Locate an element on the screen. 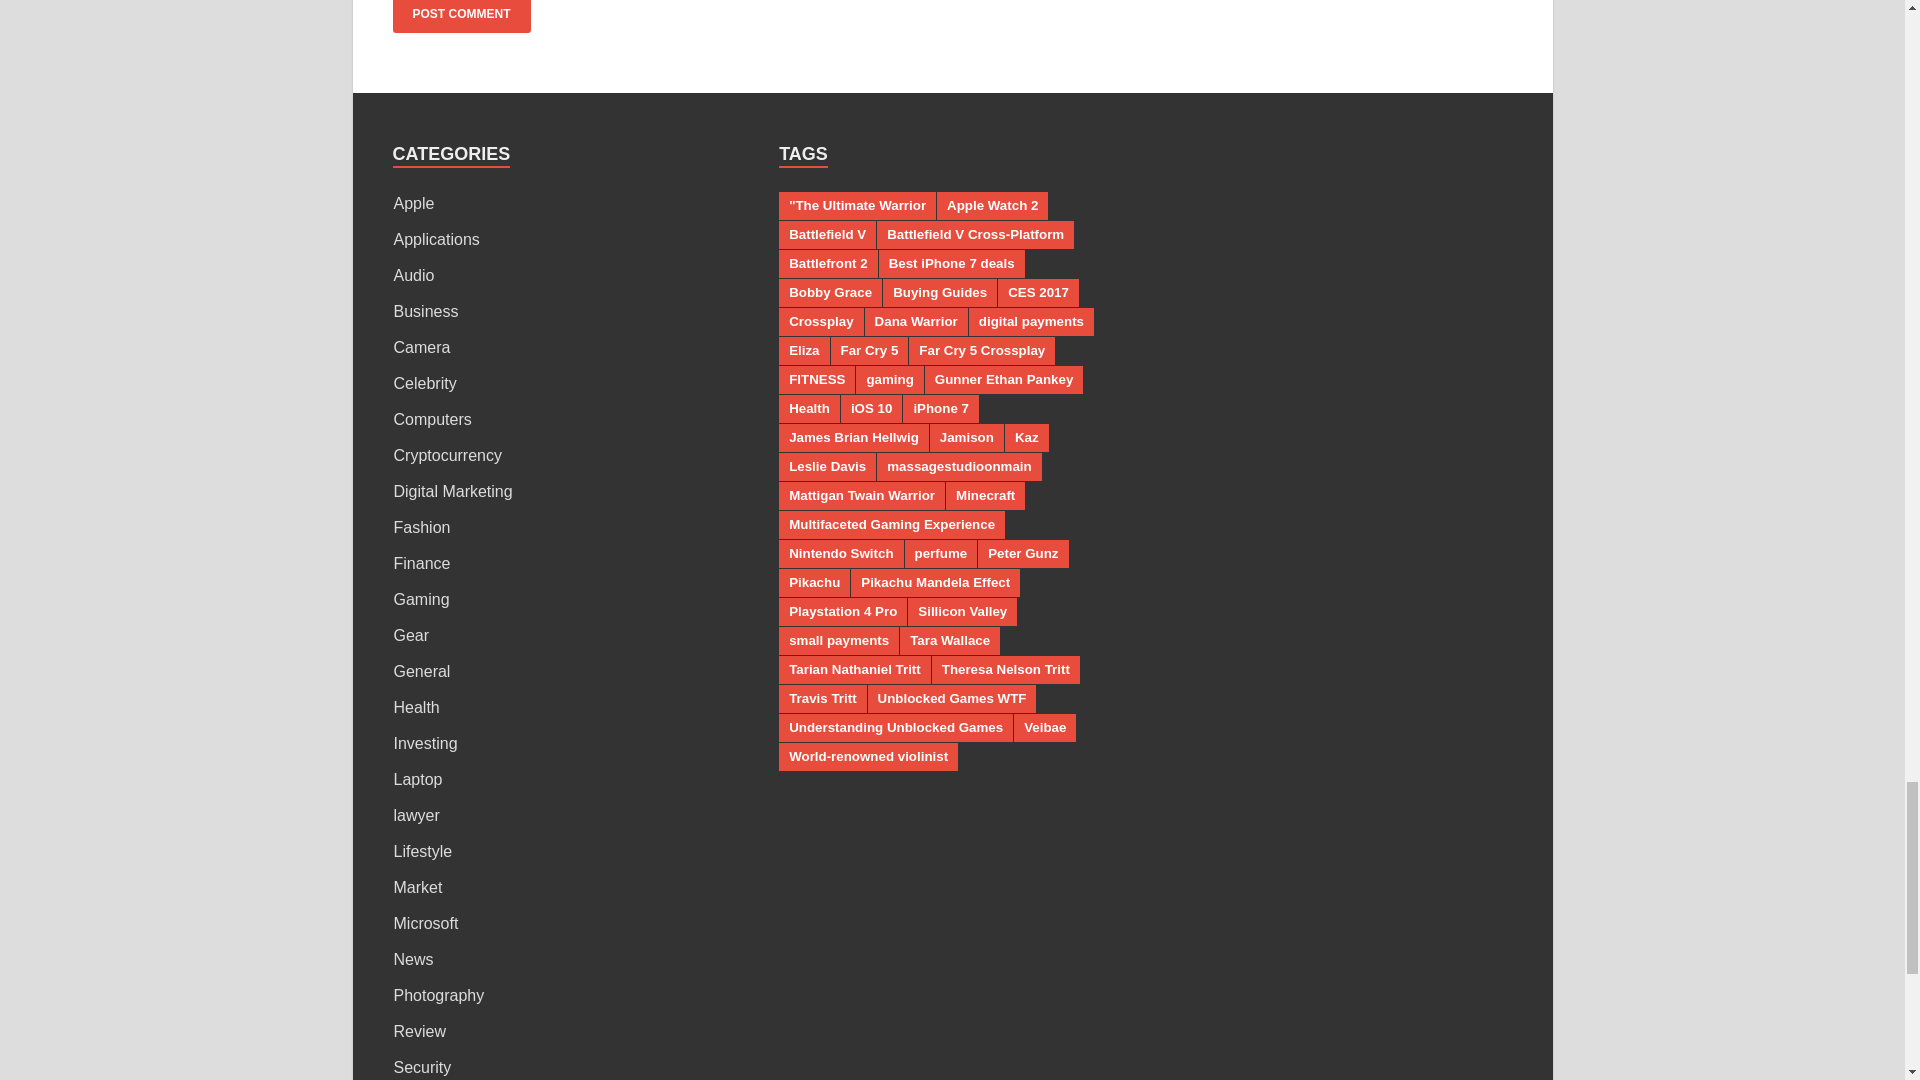 The height and width of the screenshot is (1080, 1920). Post Comment is located at coordinates (460, 16).